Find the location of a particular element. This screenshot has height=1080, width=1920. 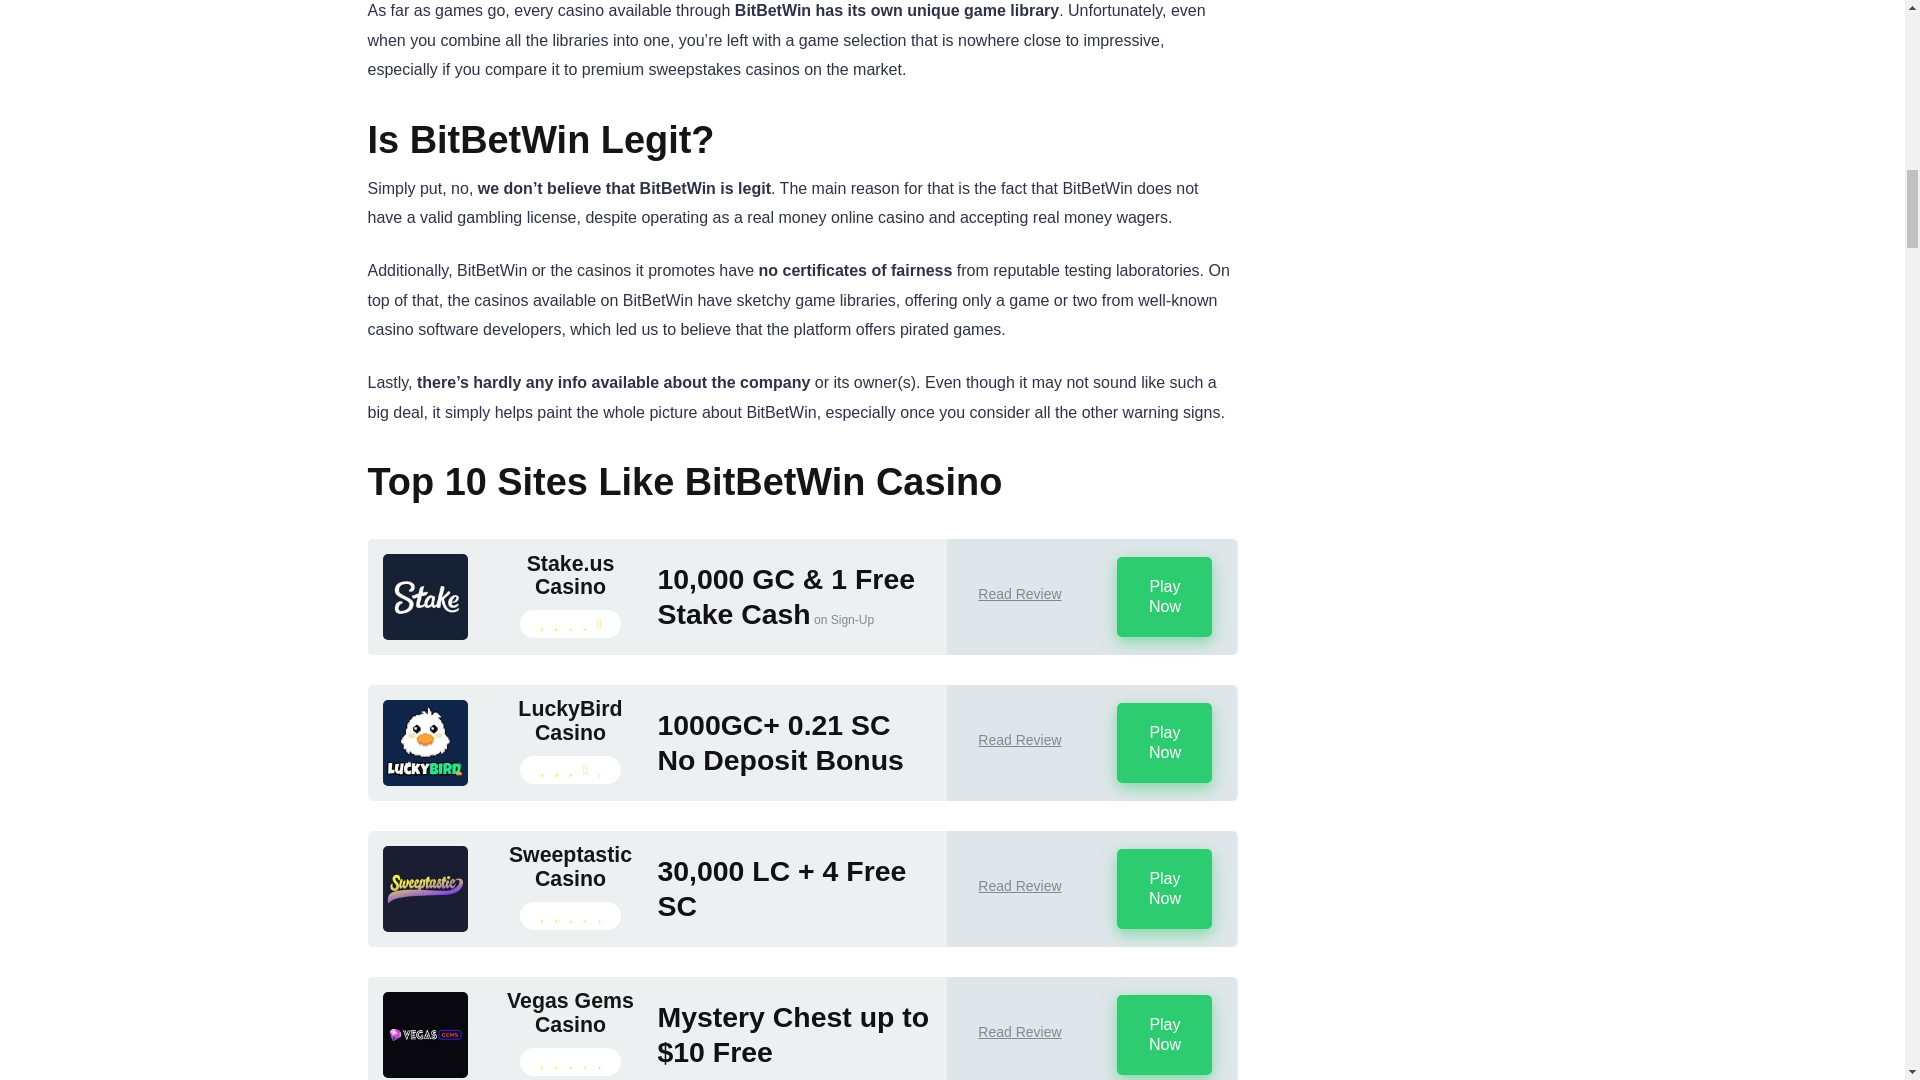

Read Review is located at coordinates (1019, 740).